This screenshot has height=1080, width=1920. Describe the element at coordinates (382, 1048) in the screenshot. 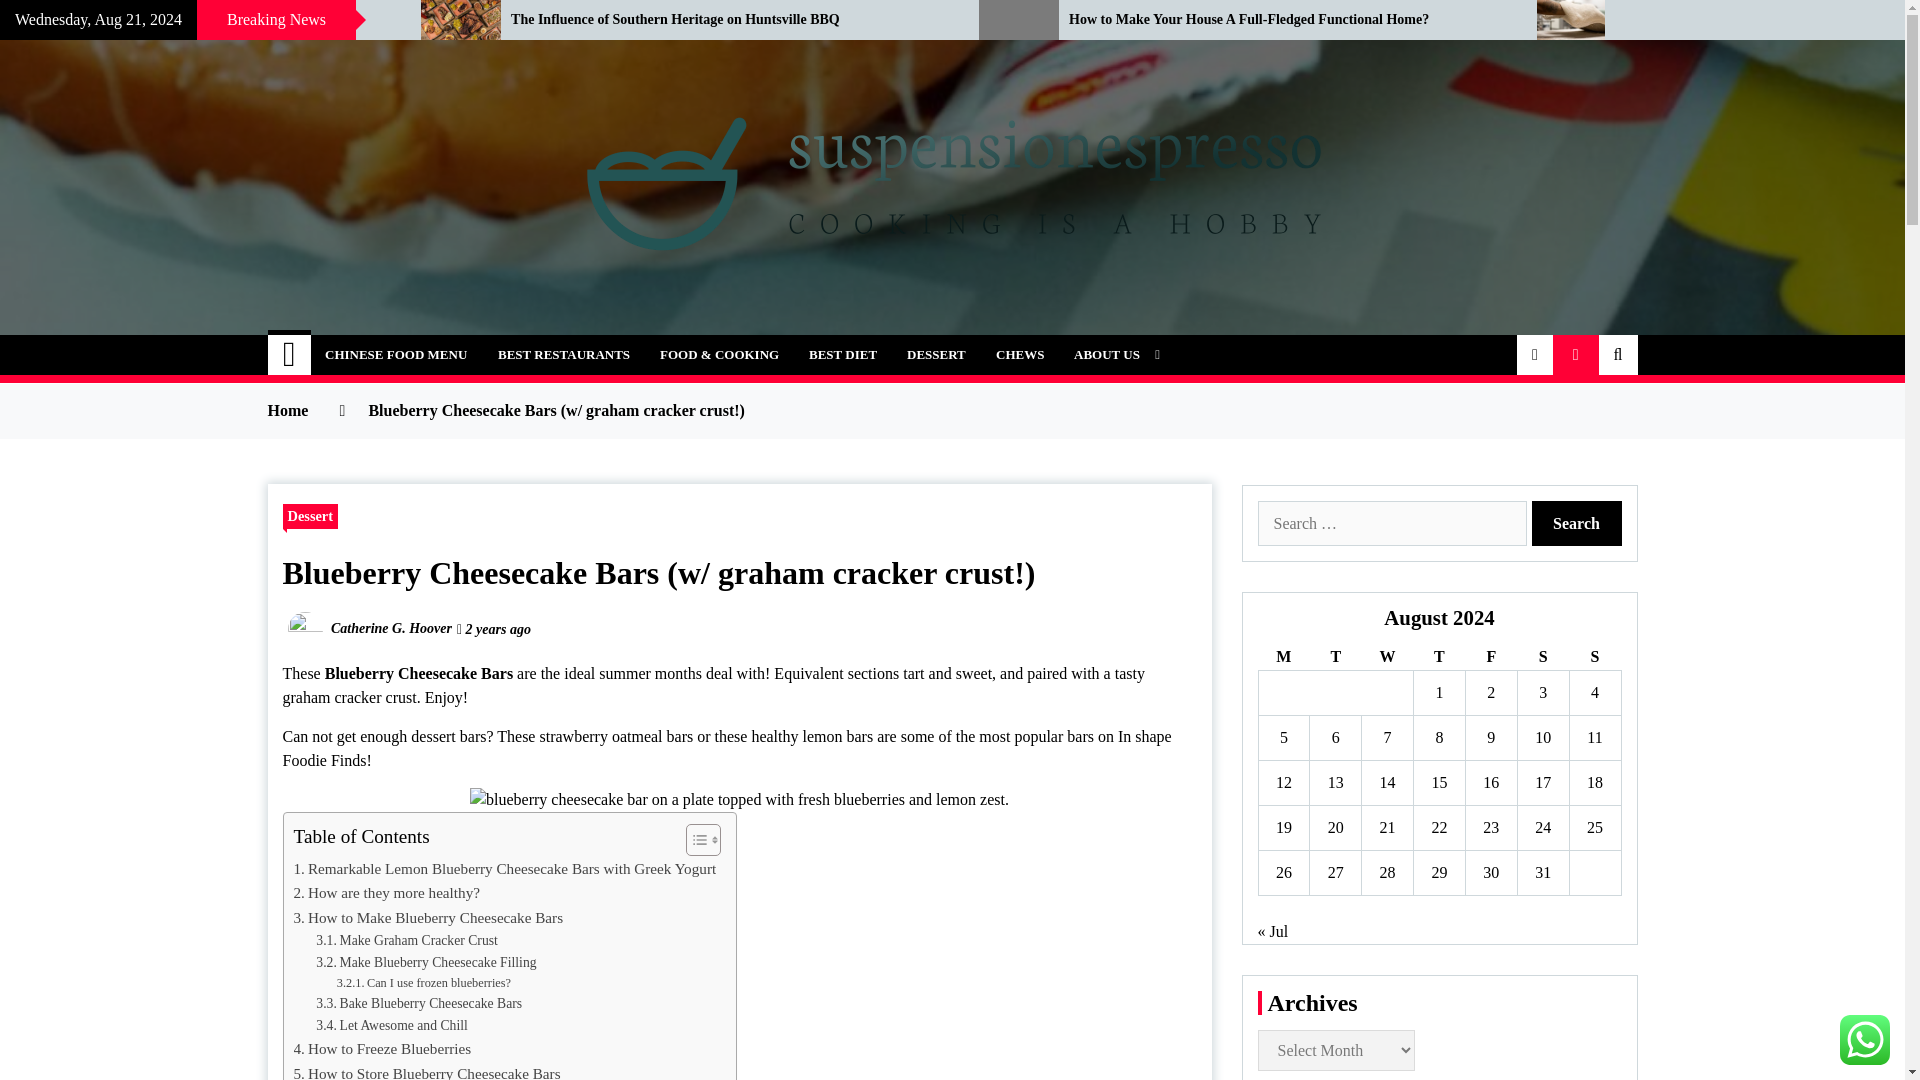

I see `How to Freeze Blueberries` at that location.